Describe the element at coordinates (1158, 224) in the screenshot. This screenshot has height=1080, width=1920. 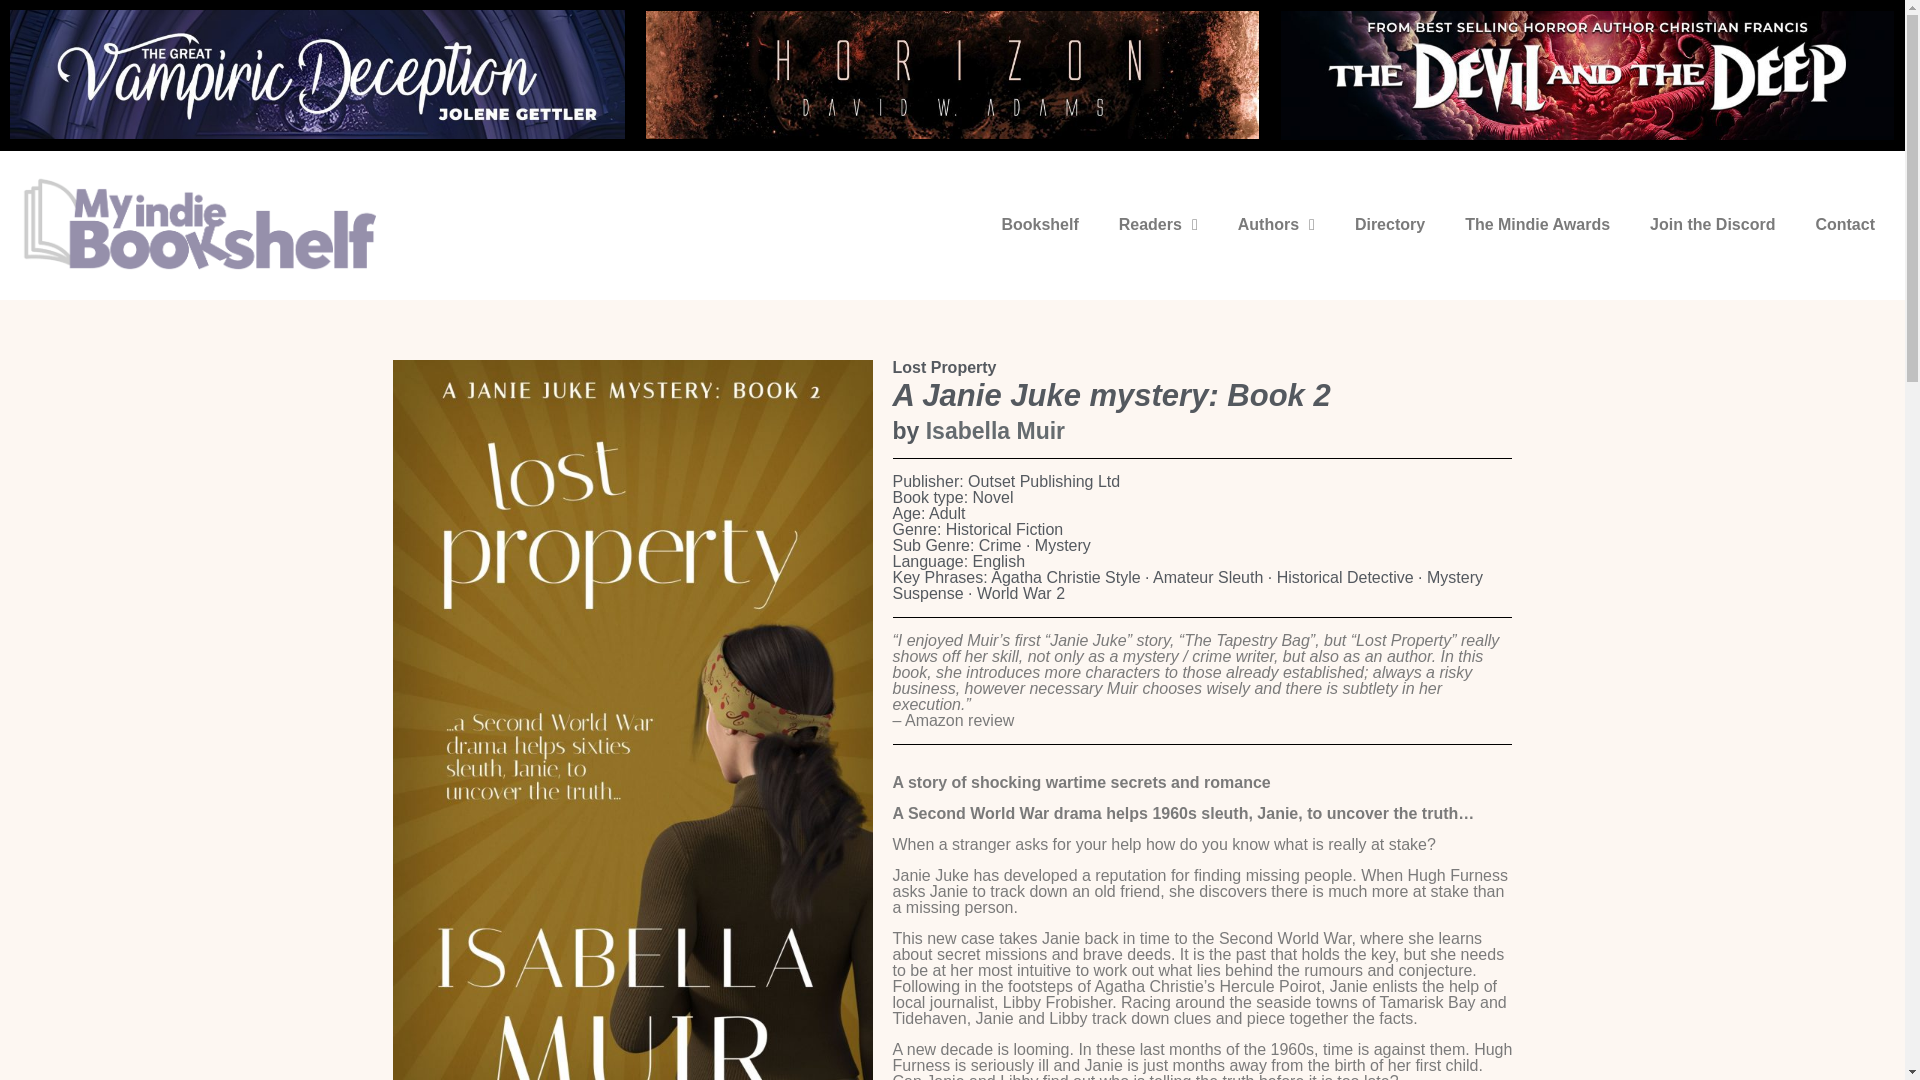
I see `Readers` at that location.